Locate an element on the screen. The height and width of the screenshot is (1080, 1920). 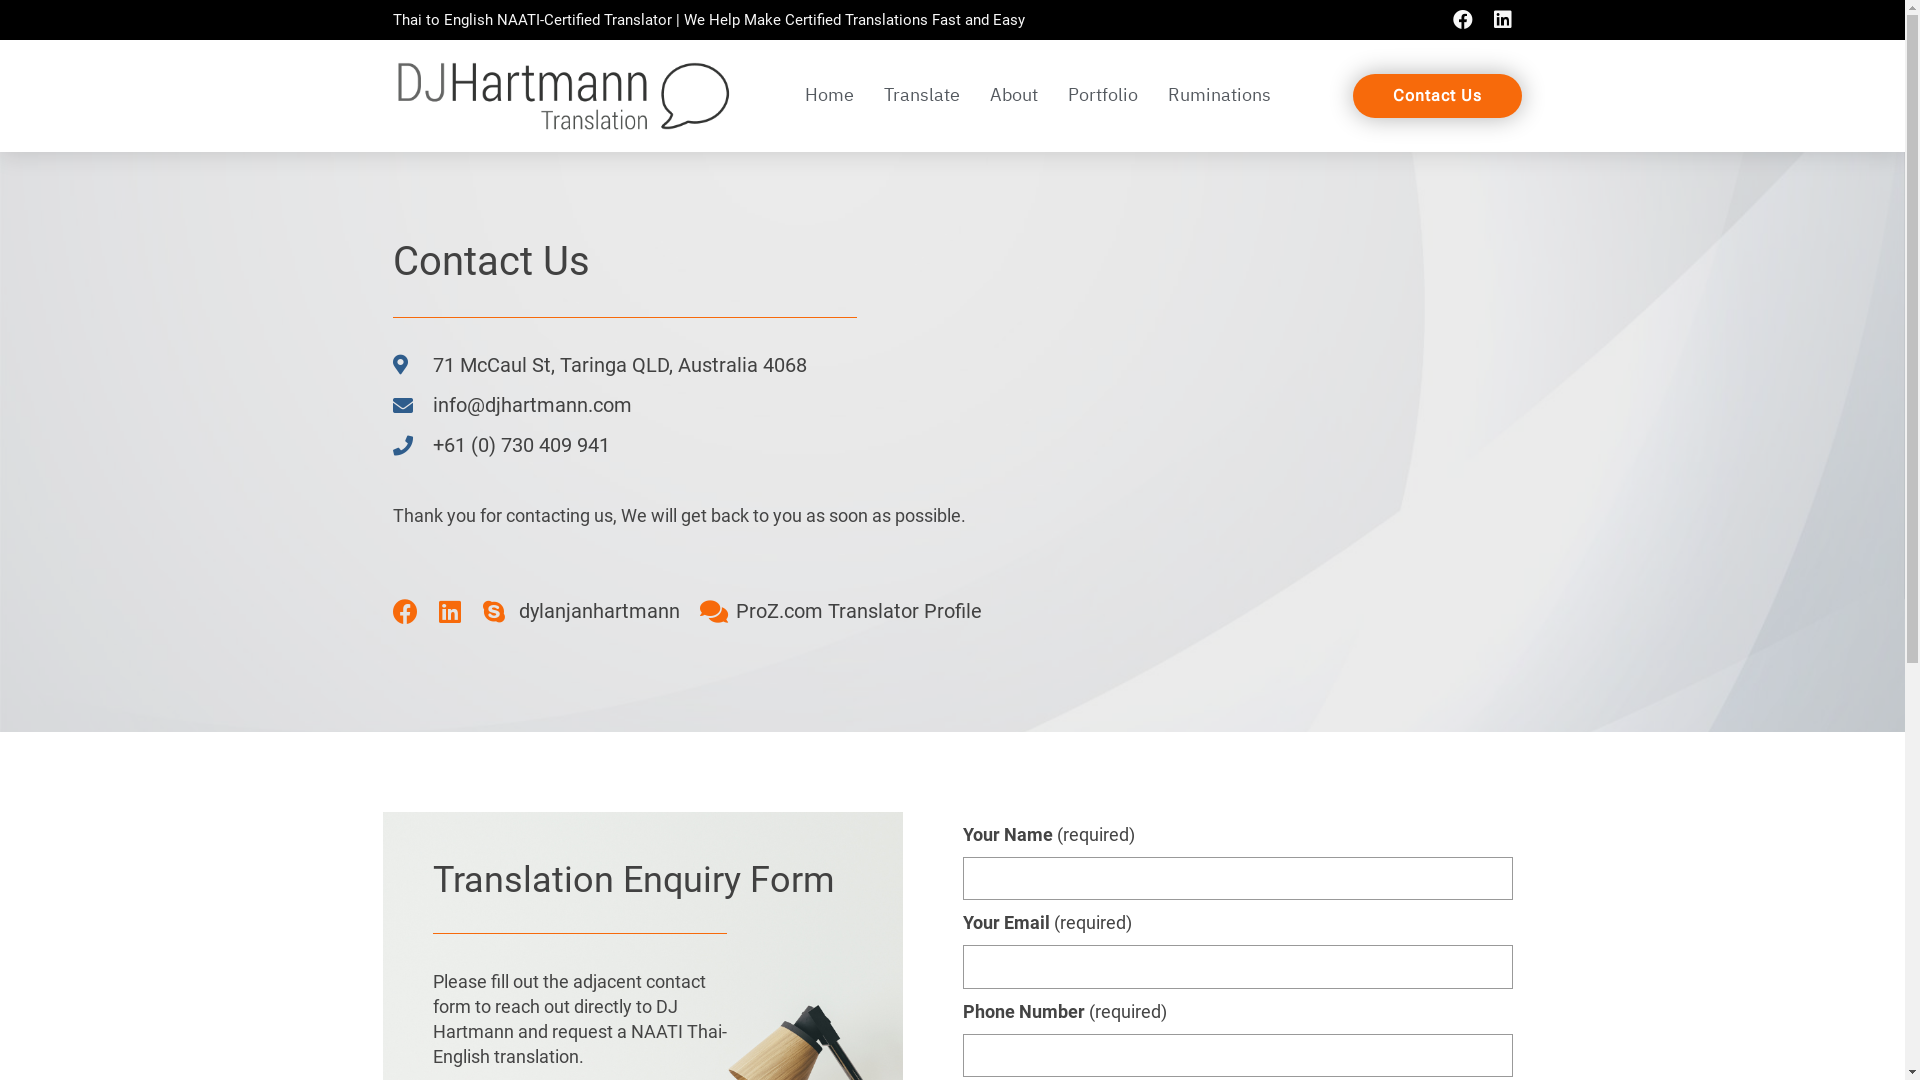
Contact Us is located at coordinates (1438, 96).